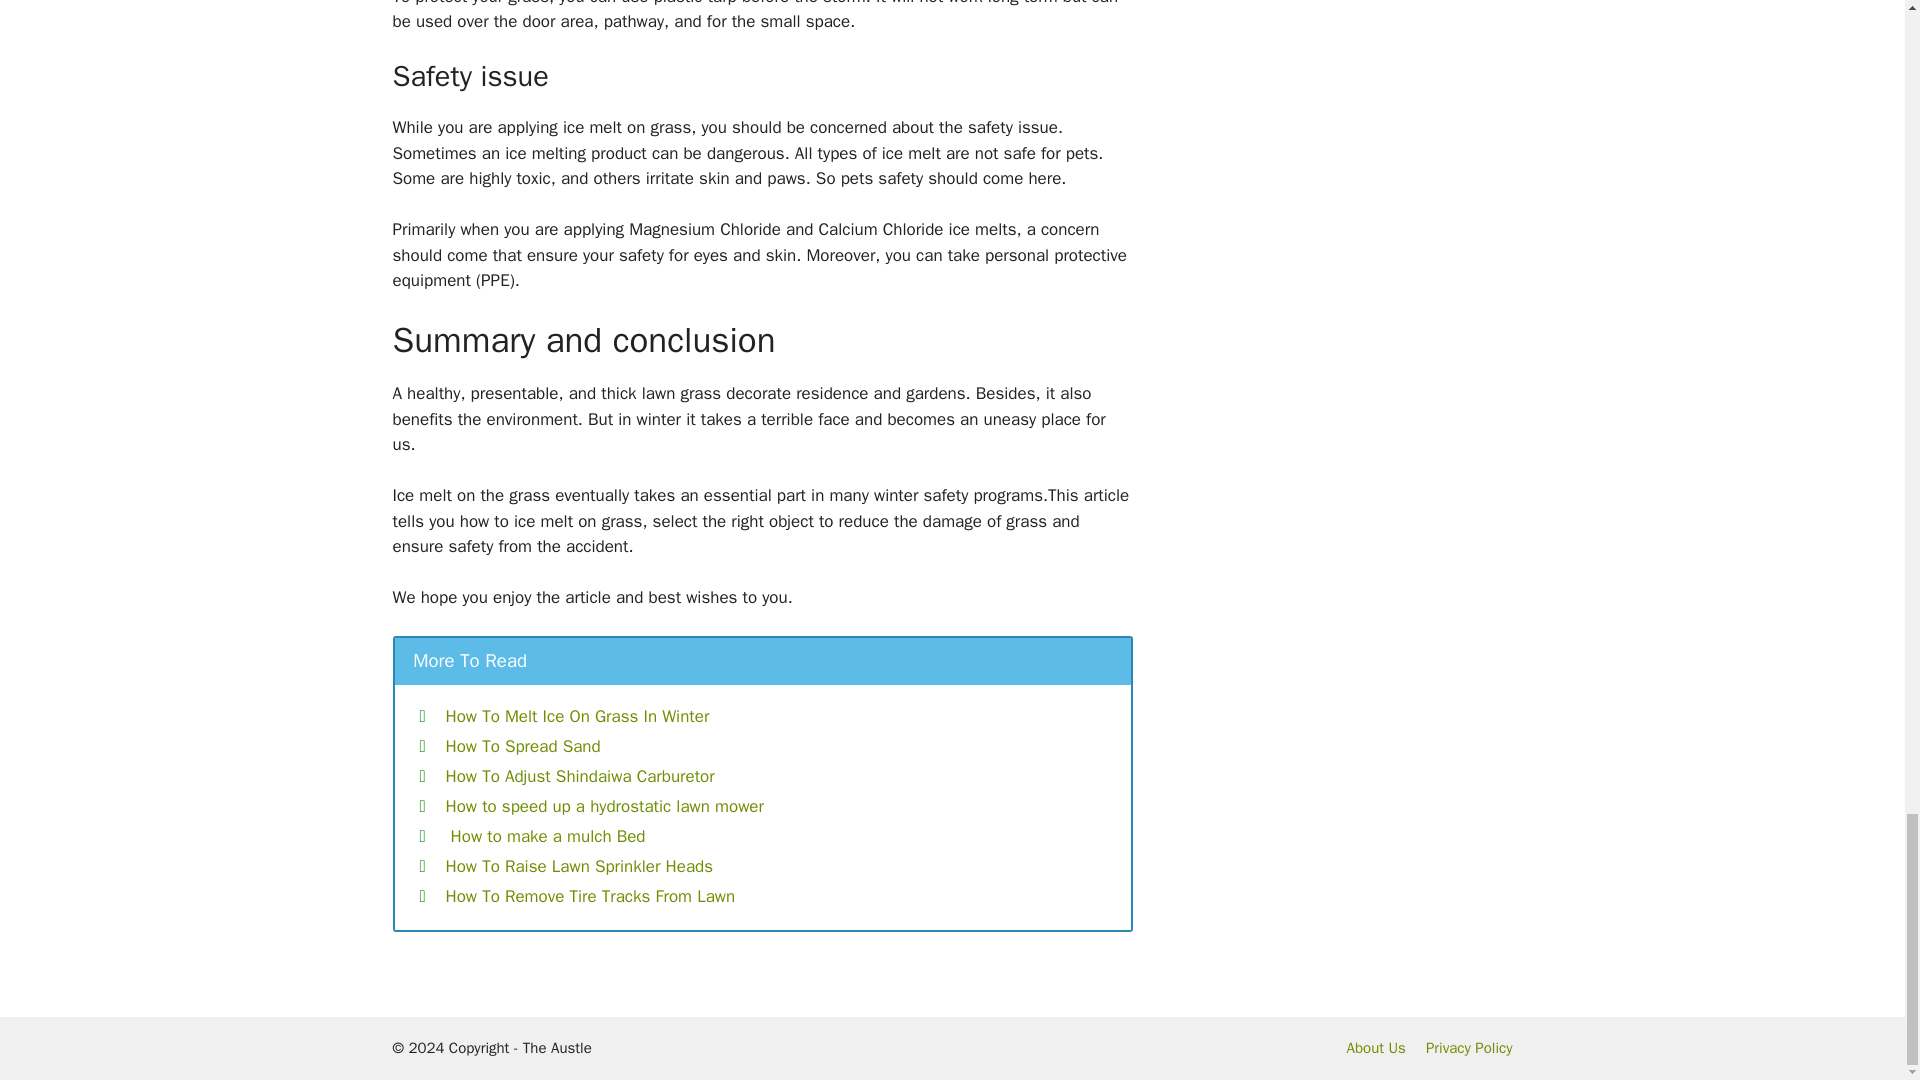 This screenshot has height=1080, width=1920. What do you see at coordinates (580, 866) in the screenshot?
I see `How To Raise Lawn Sprinkler Heads` at bounding box center [580, 866].